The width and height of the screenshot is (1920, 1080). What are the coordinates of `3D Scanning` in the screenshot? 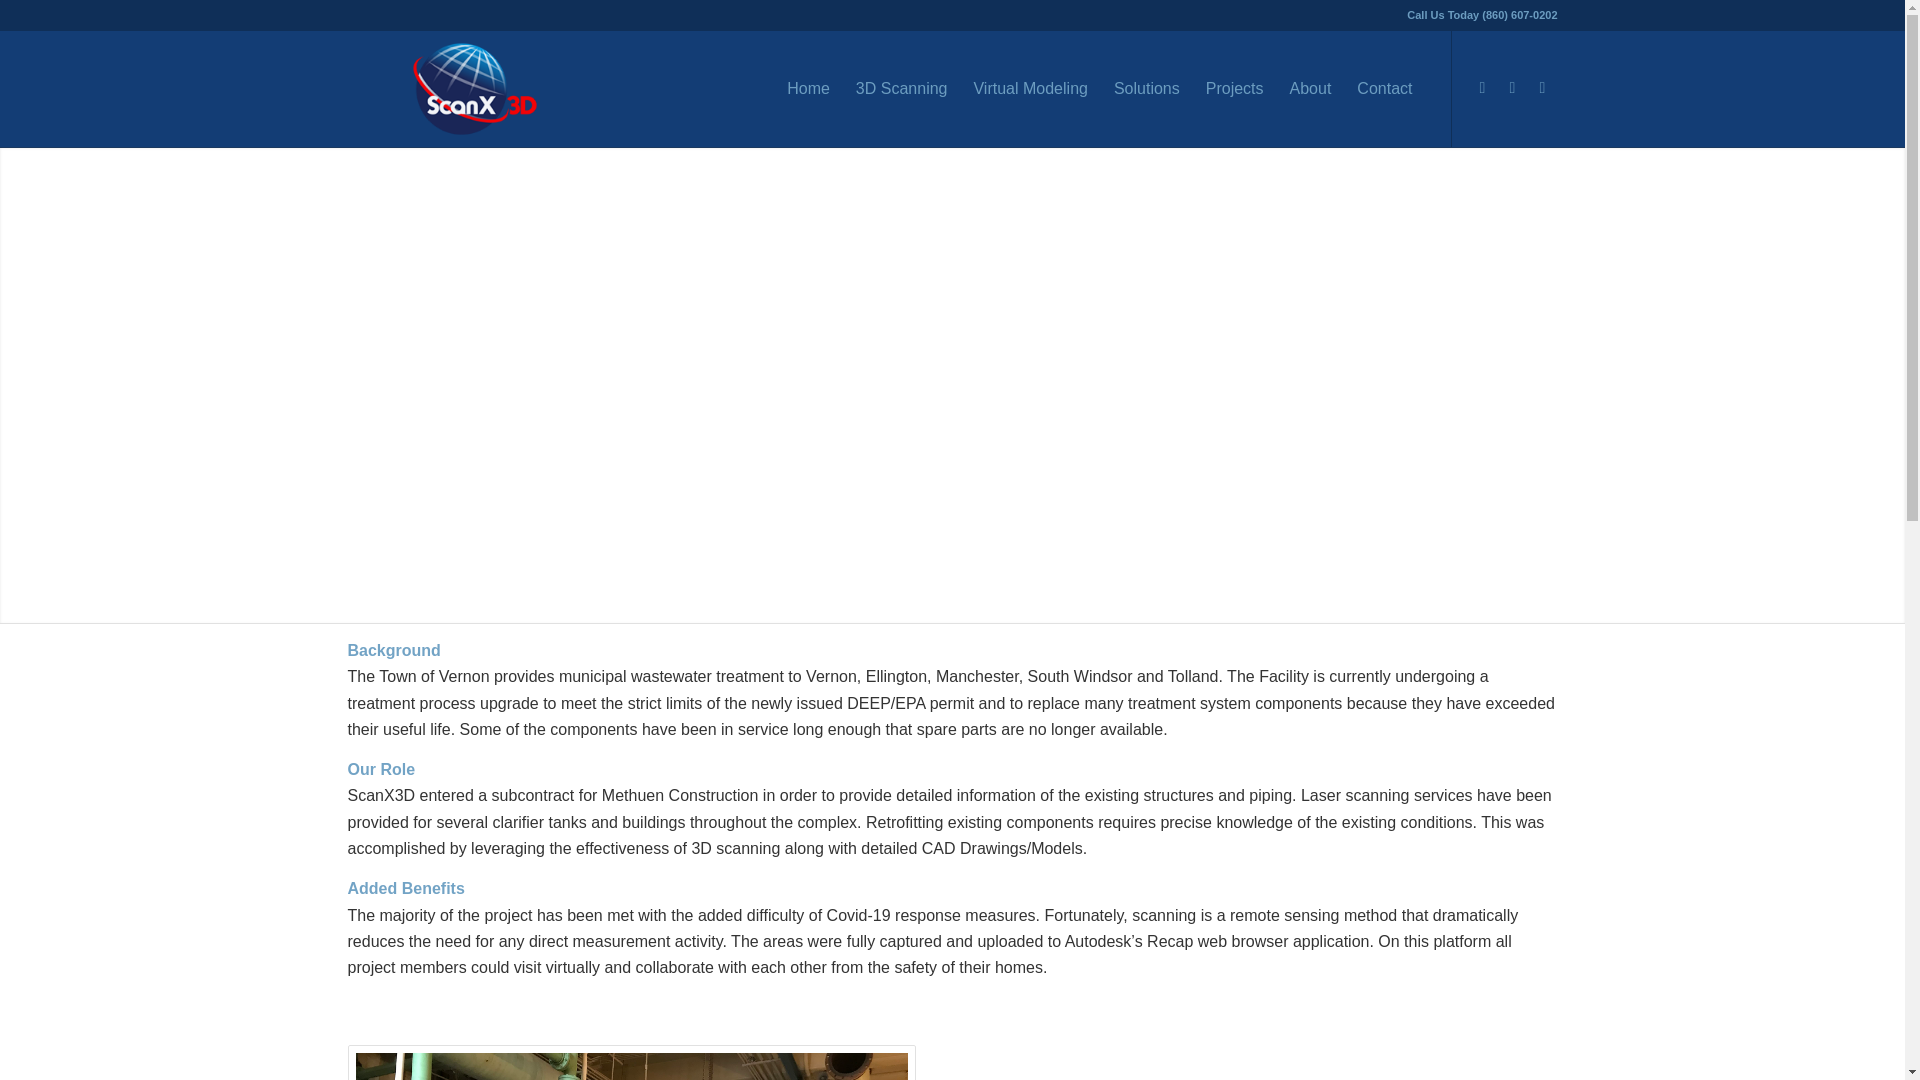 It's located at (902, 88).